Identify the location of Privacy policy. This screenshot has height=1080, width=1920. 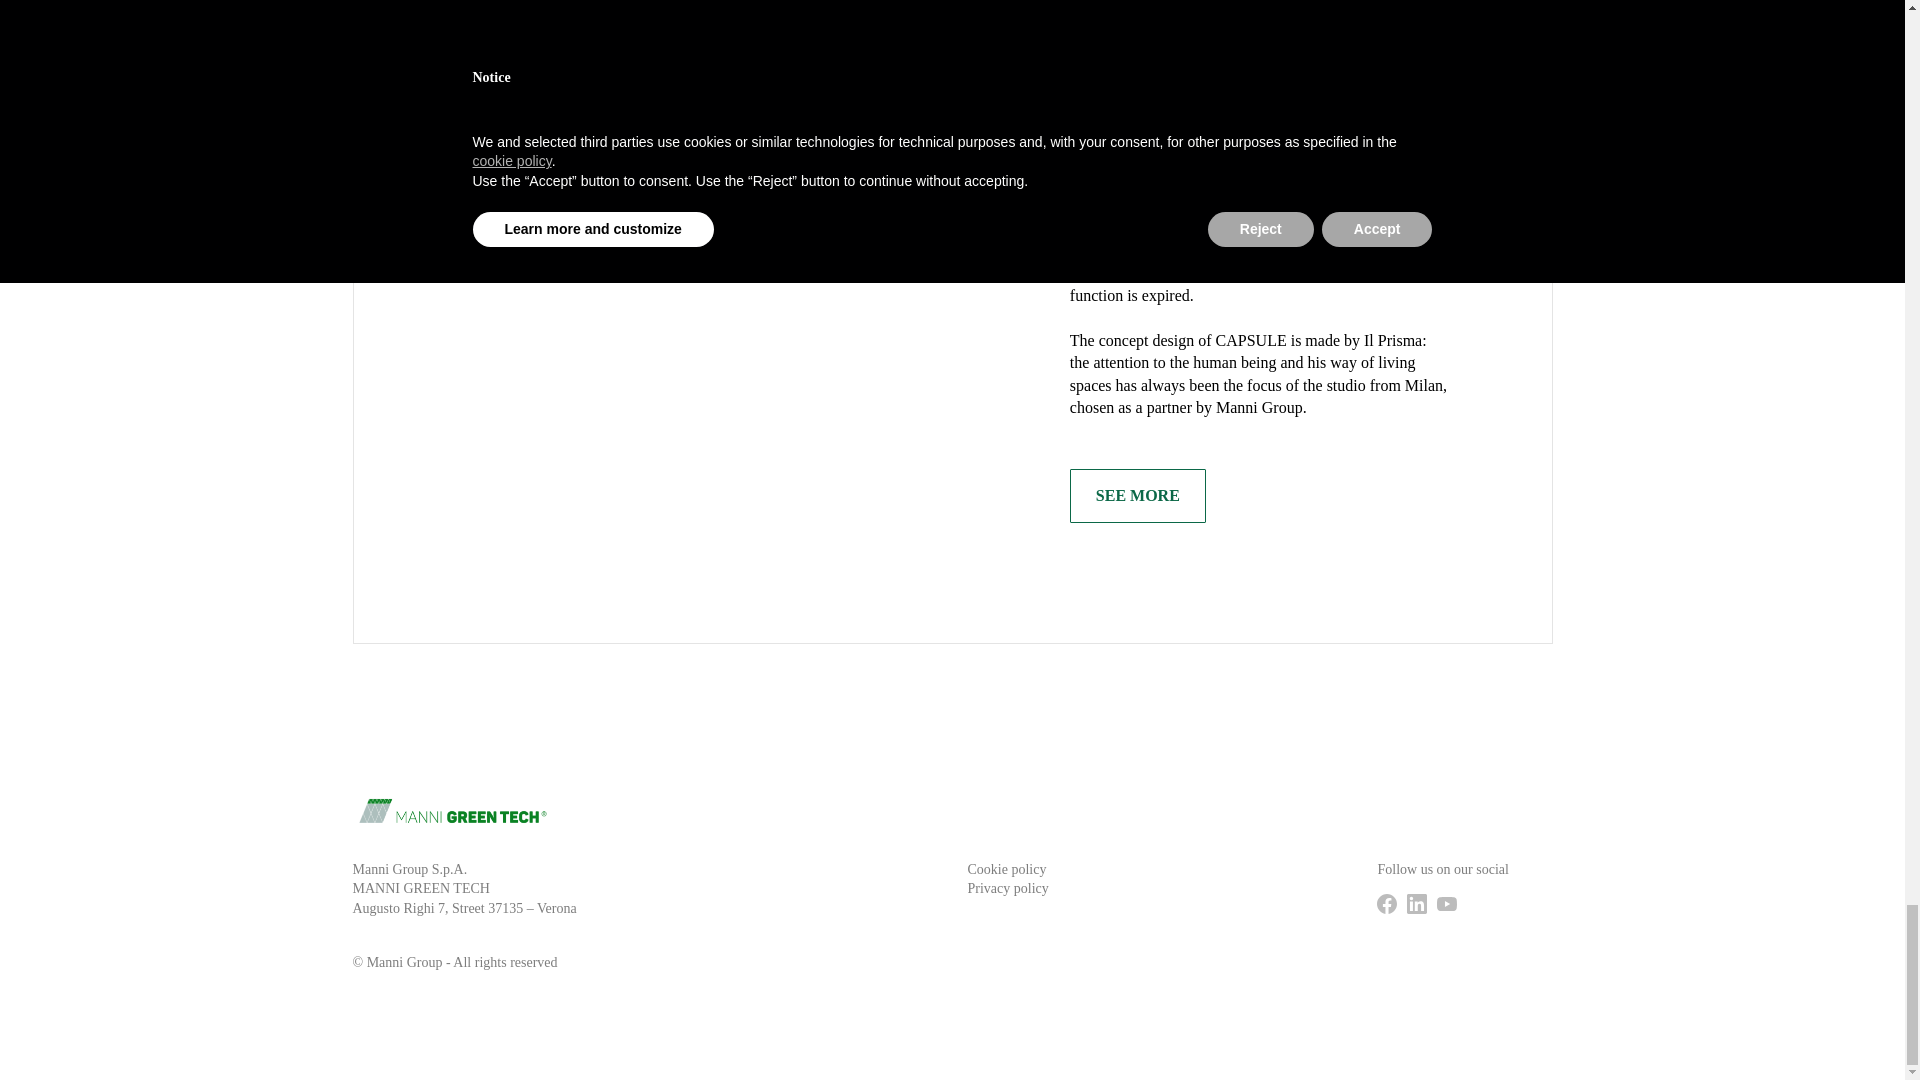
(1008, 888).